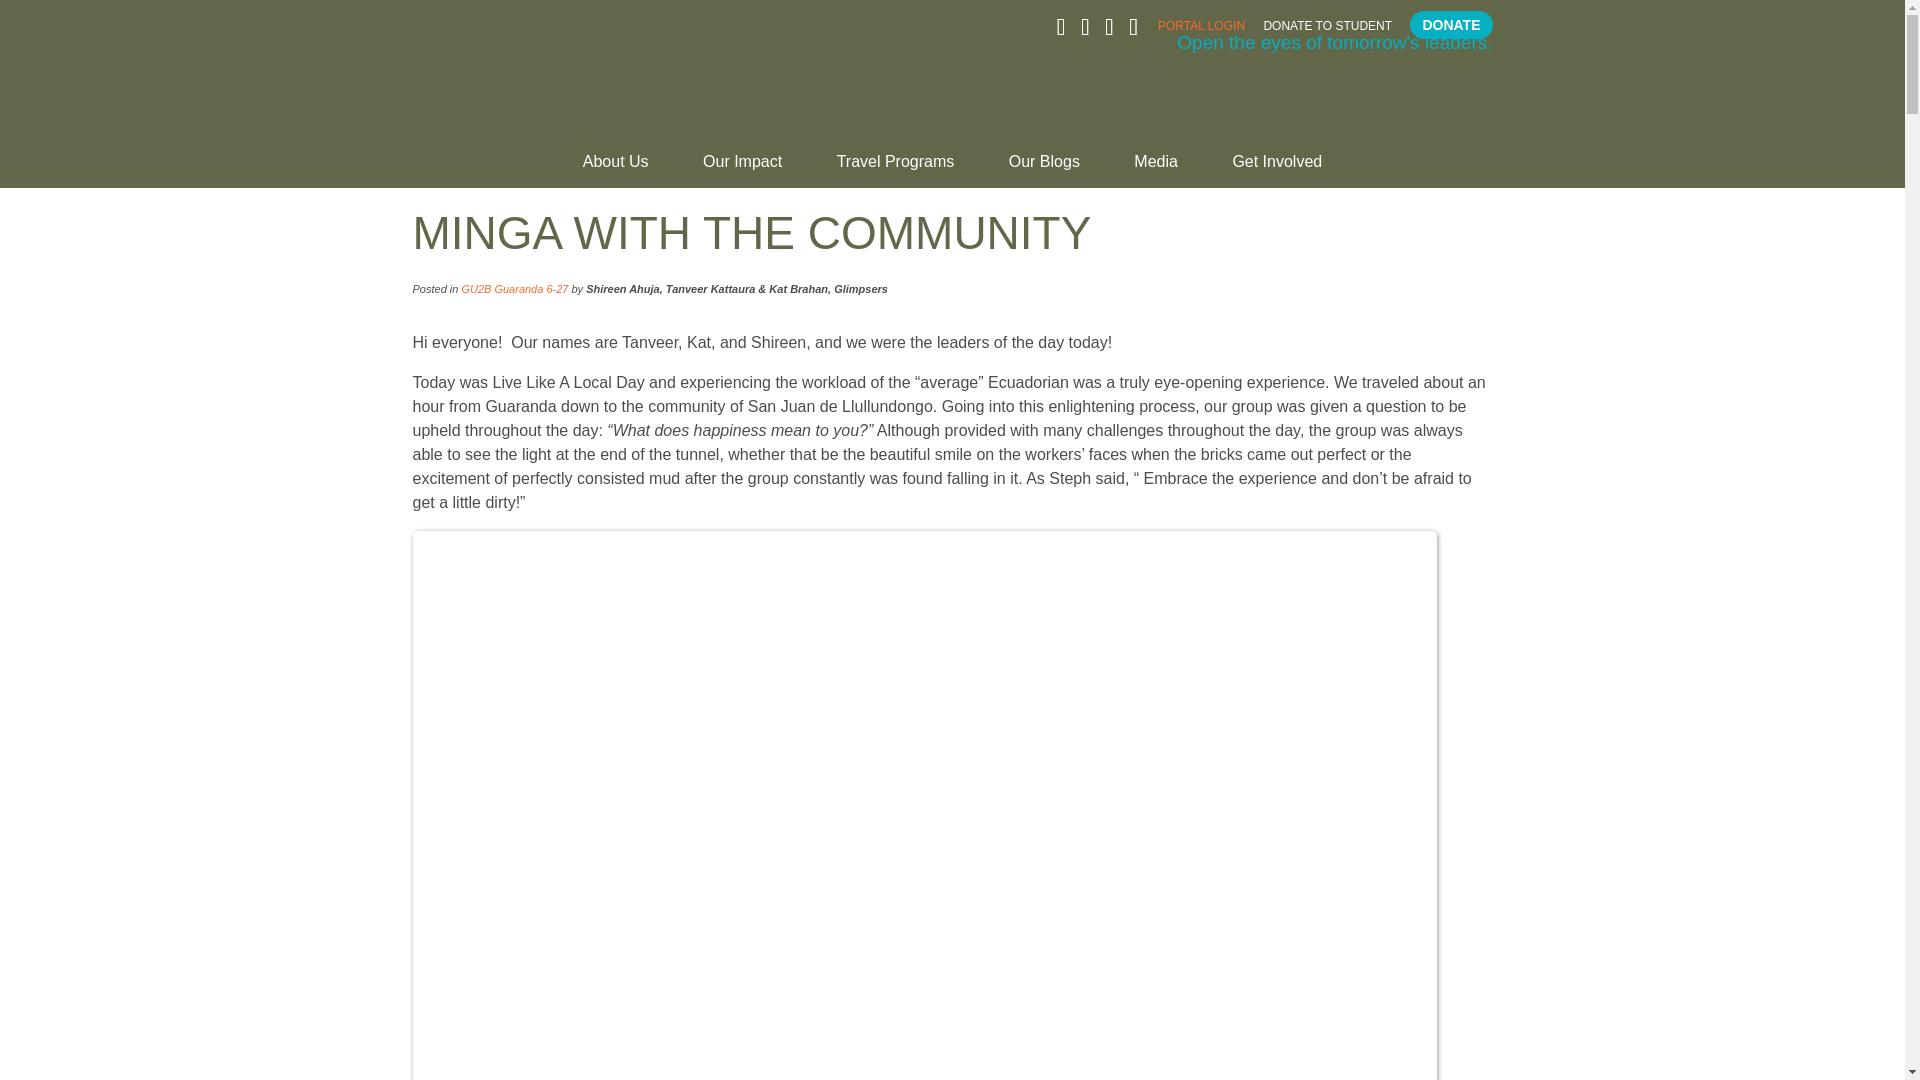  What do you see at coordinates (1277, 170) in the screenshot?
I see `Get Involved` at bounding box center [1277, 170].